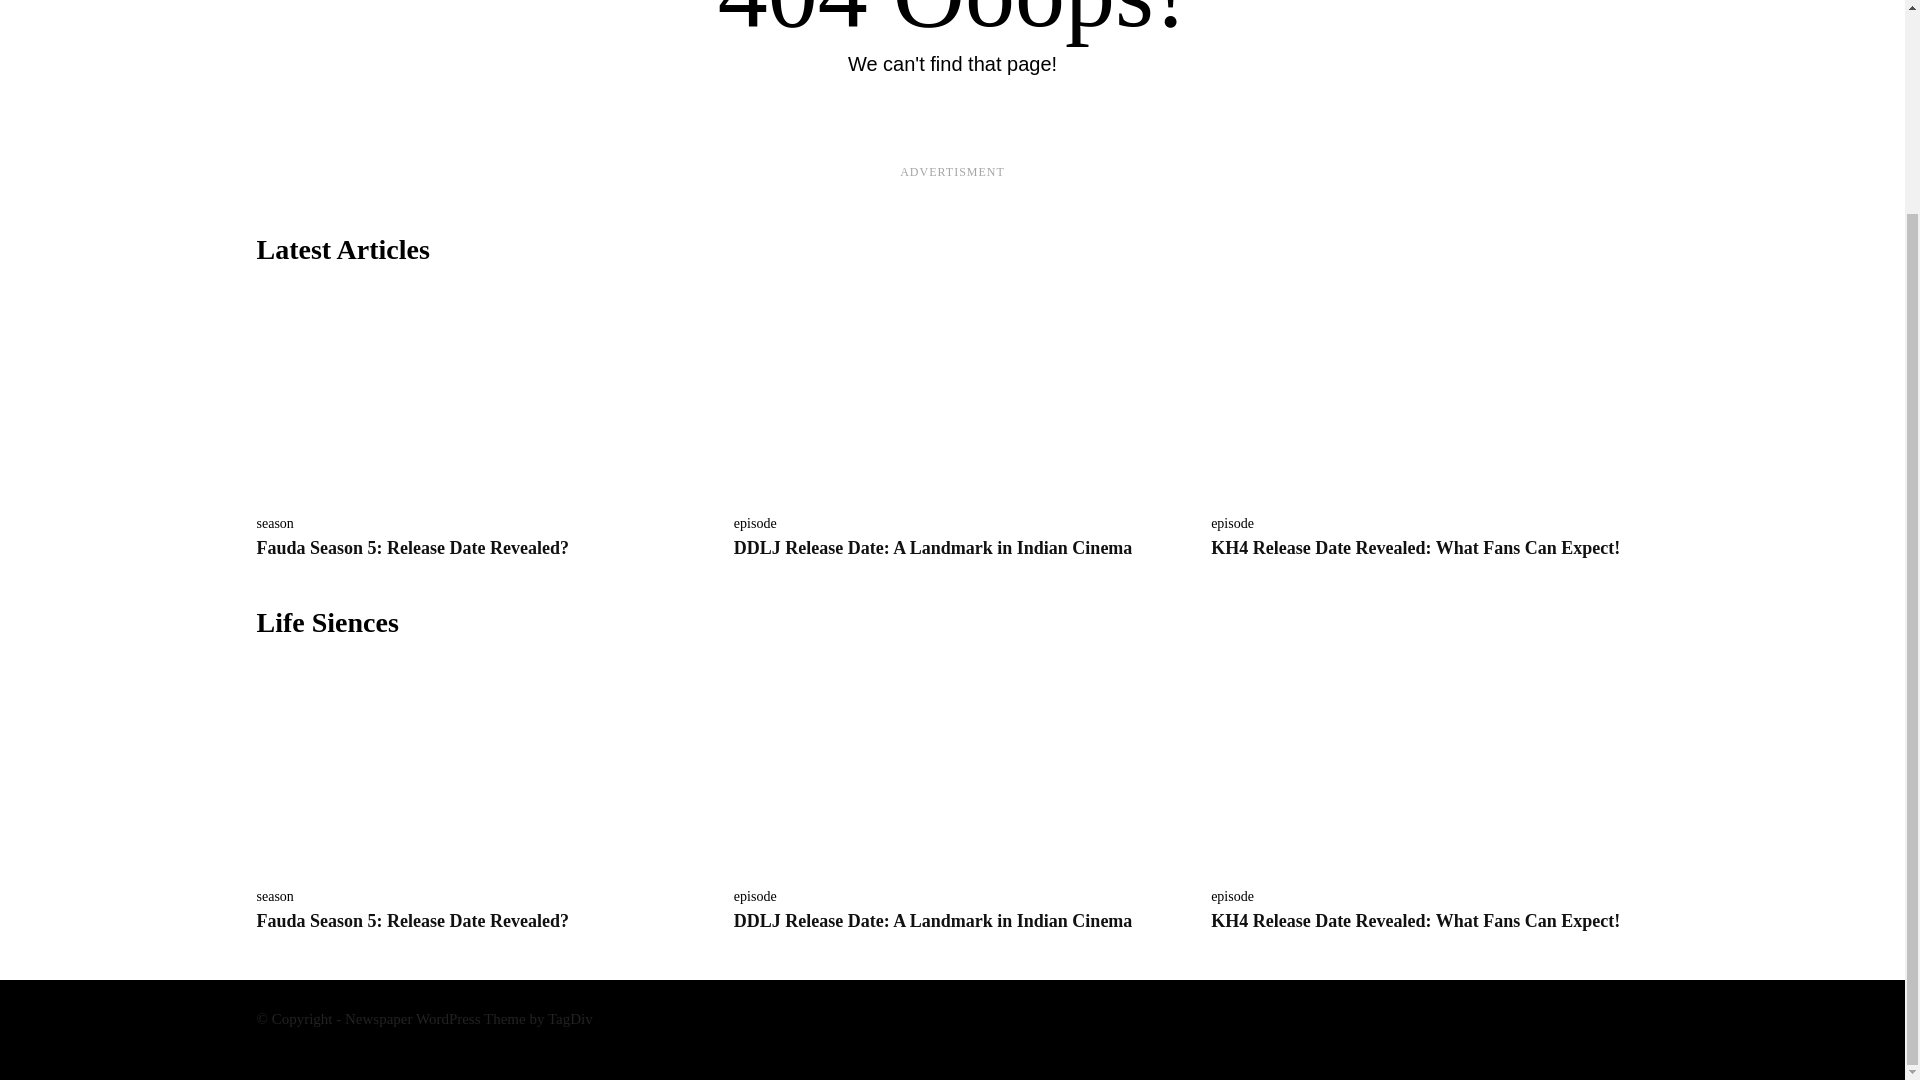 The height and width of the screenshot is (1080, 1920). I want to click on DDLJ Release Date: A Landmark in Indian Cinema, so click(932, 920).